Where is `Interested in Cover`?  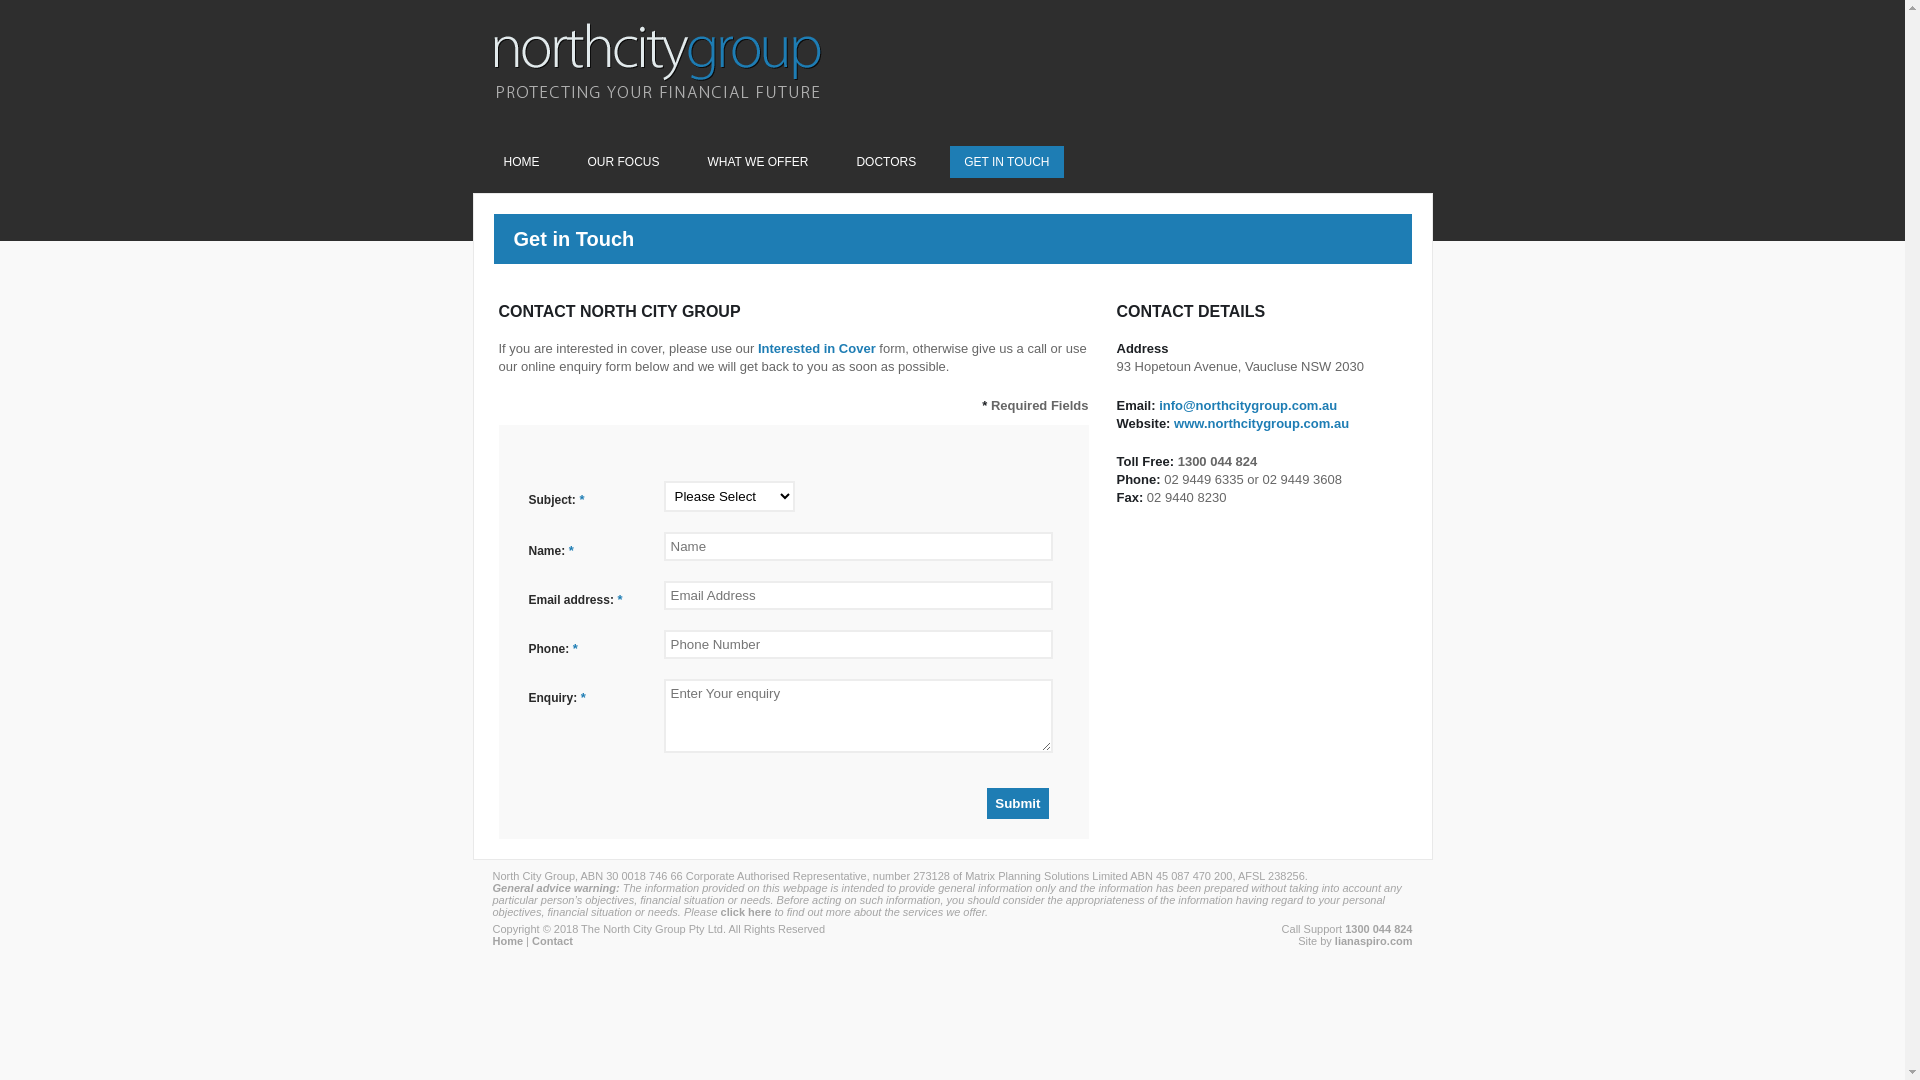 Interested in Cover is located at coordinates (817, 348).